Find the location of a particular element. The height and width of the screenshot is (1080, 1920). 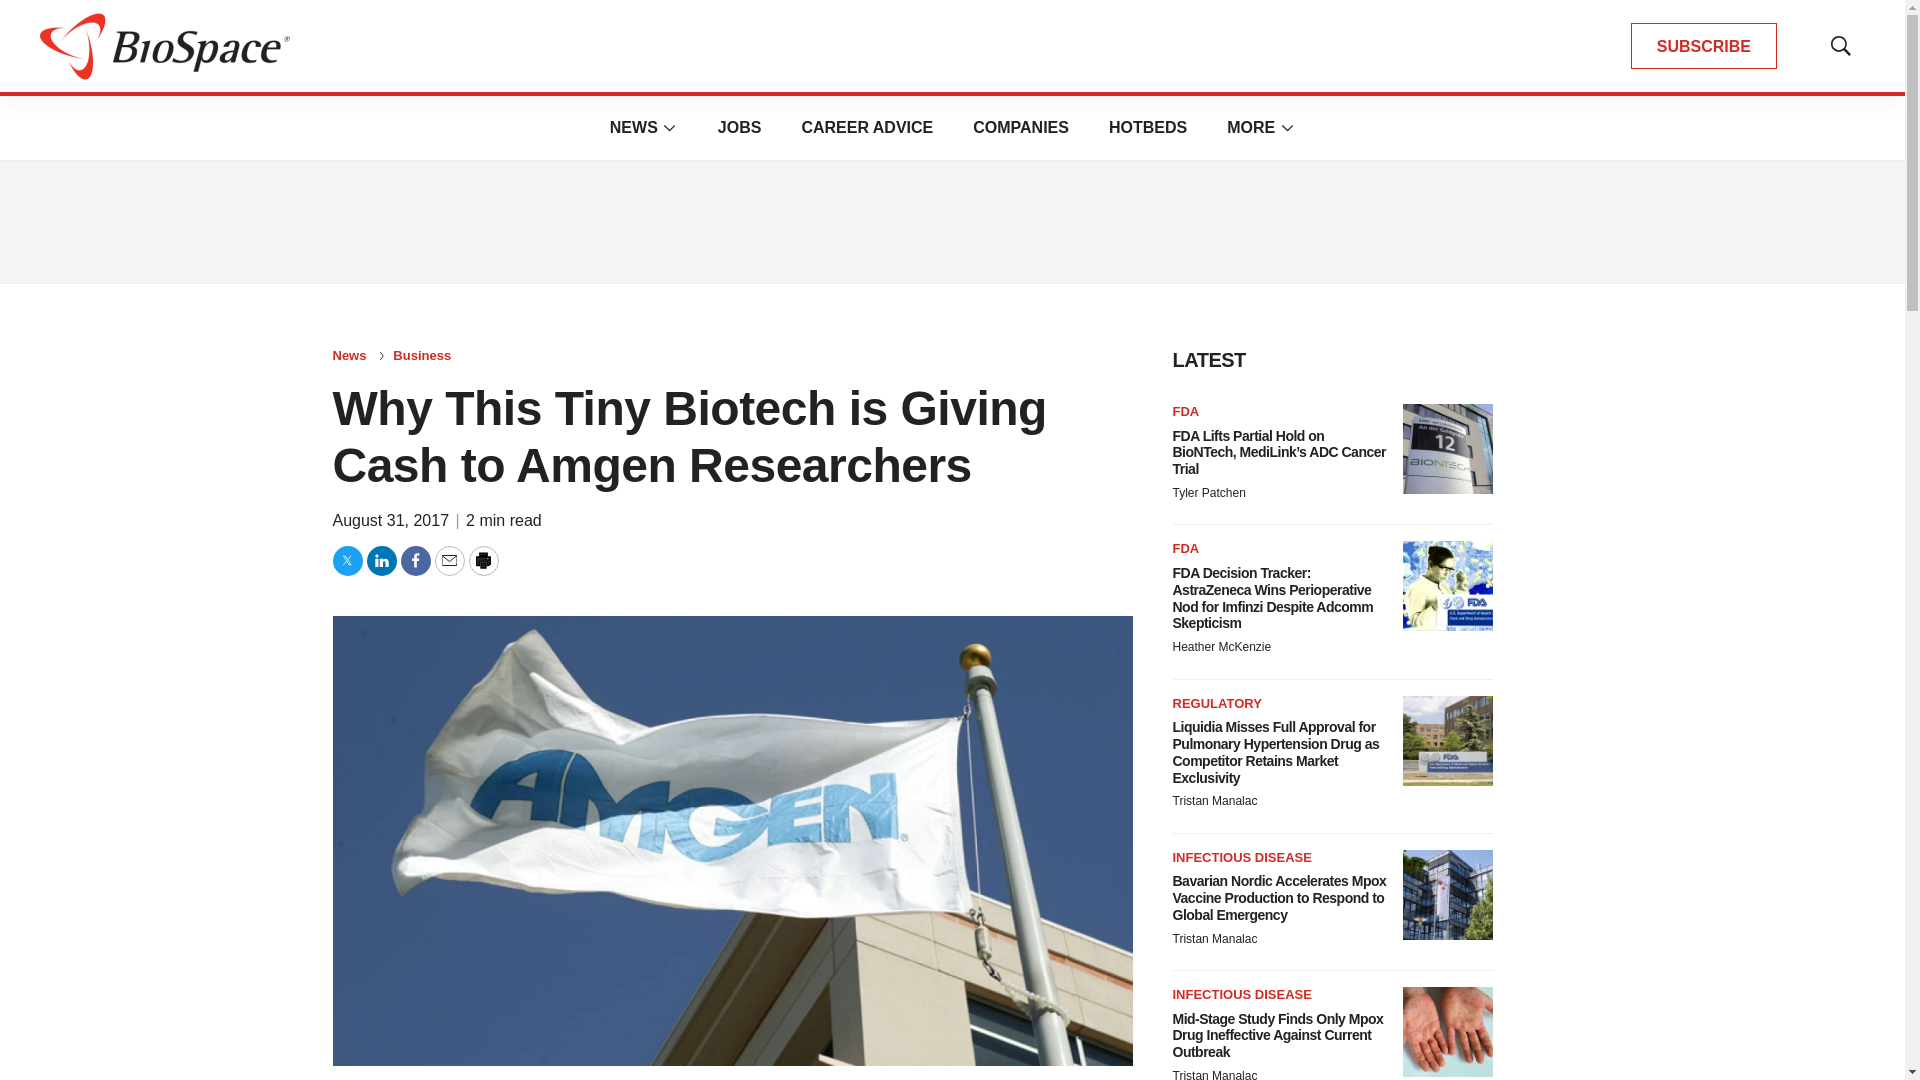

NEWS is located at coordinates (634, 127).